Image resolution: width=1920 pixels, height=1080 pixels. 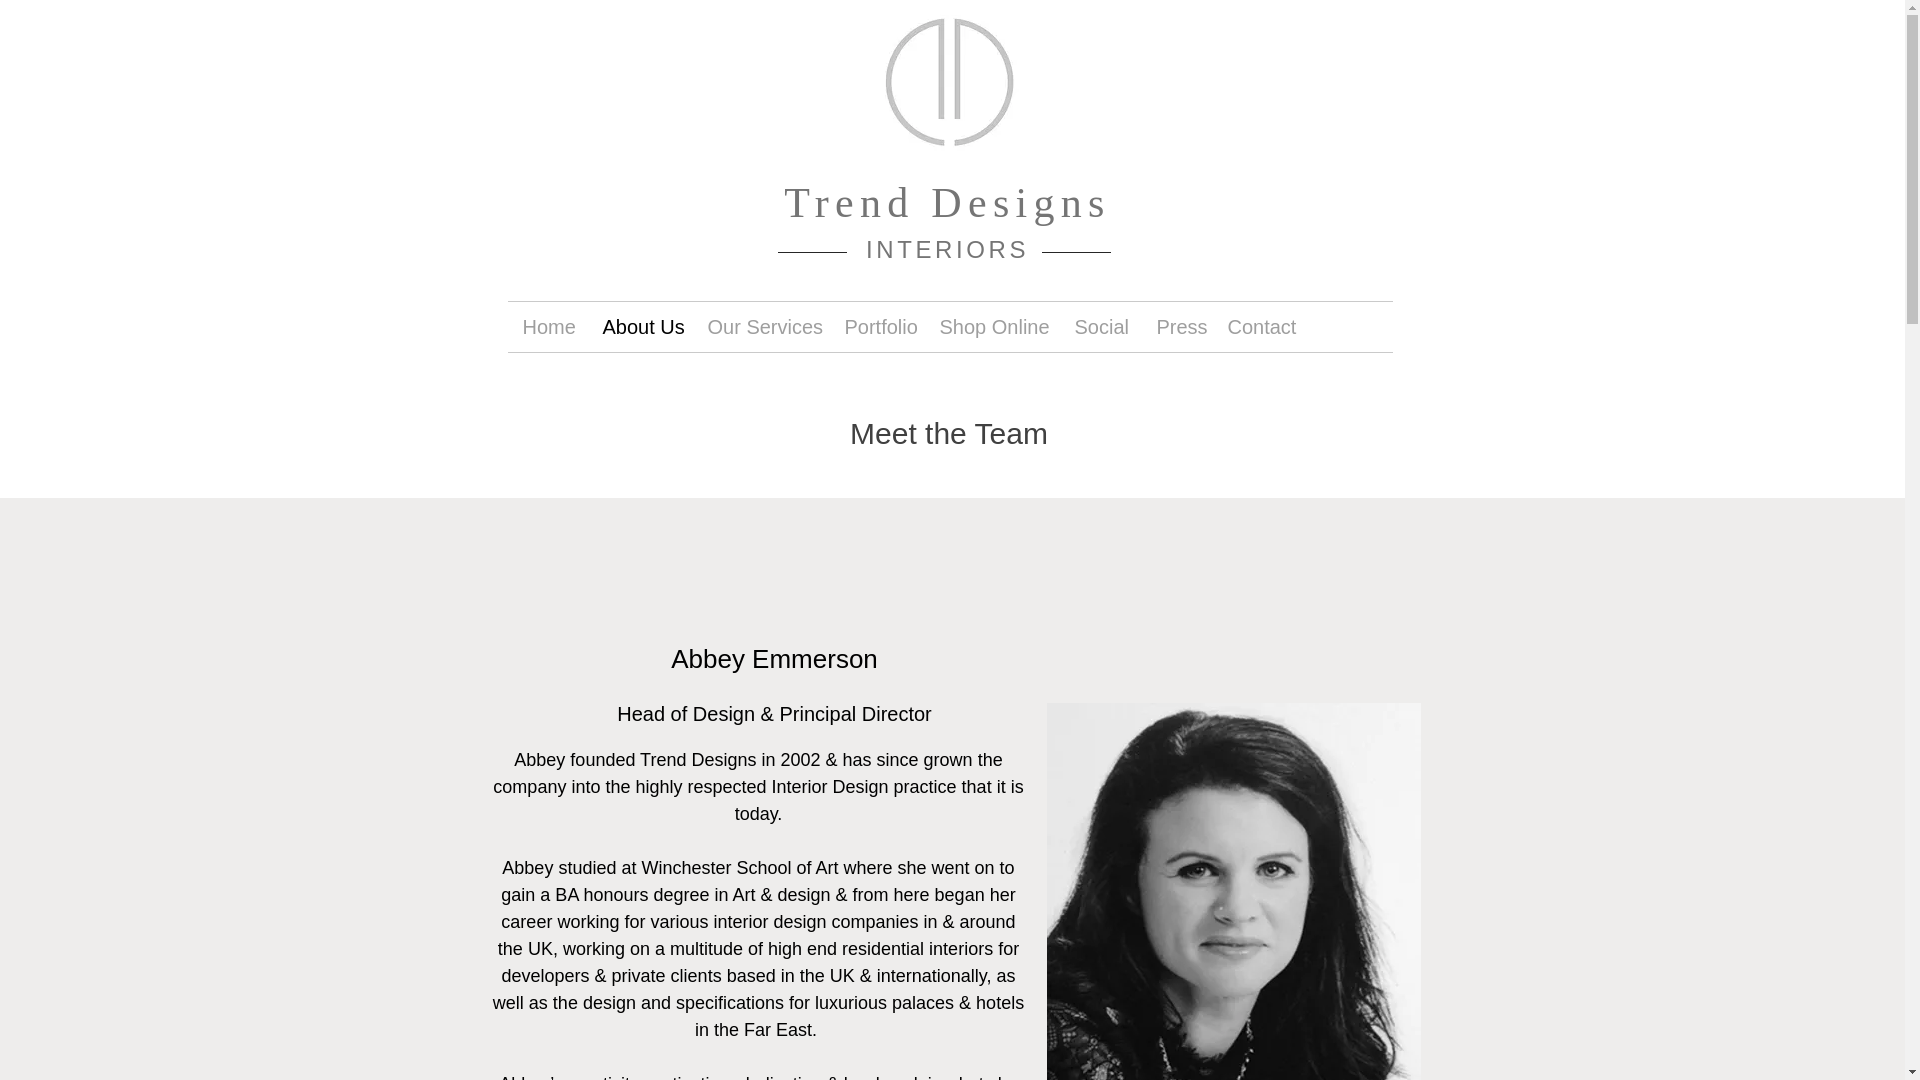 What do you see at coordinates (760, 327) in the screenshot?
I see `Our Services` at bounding box center [760, 327].